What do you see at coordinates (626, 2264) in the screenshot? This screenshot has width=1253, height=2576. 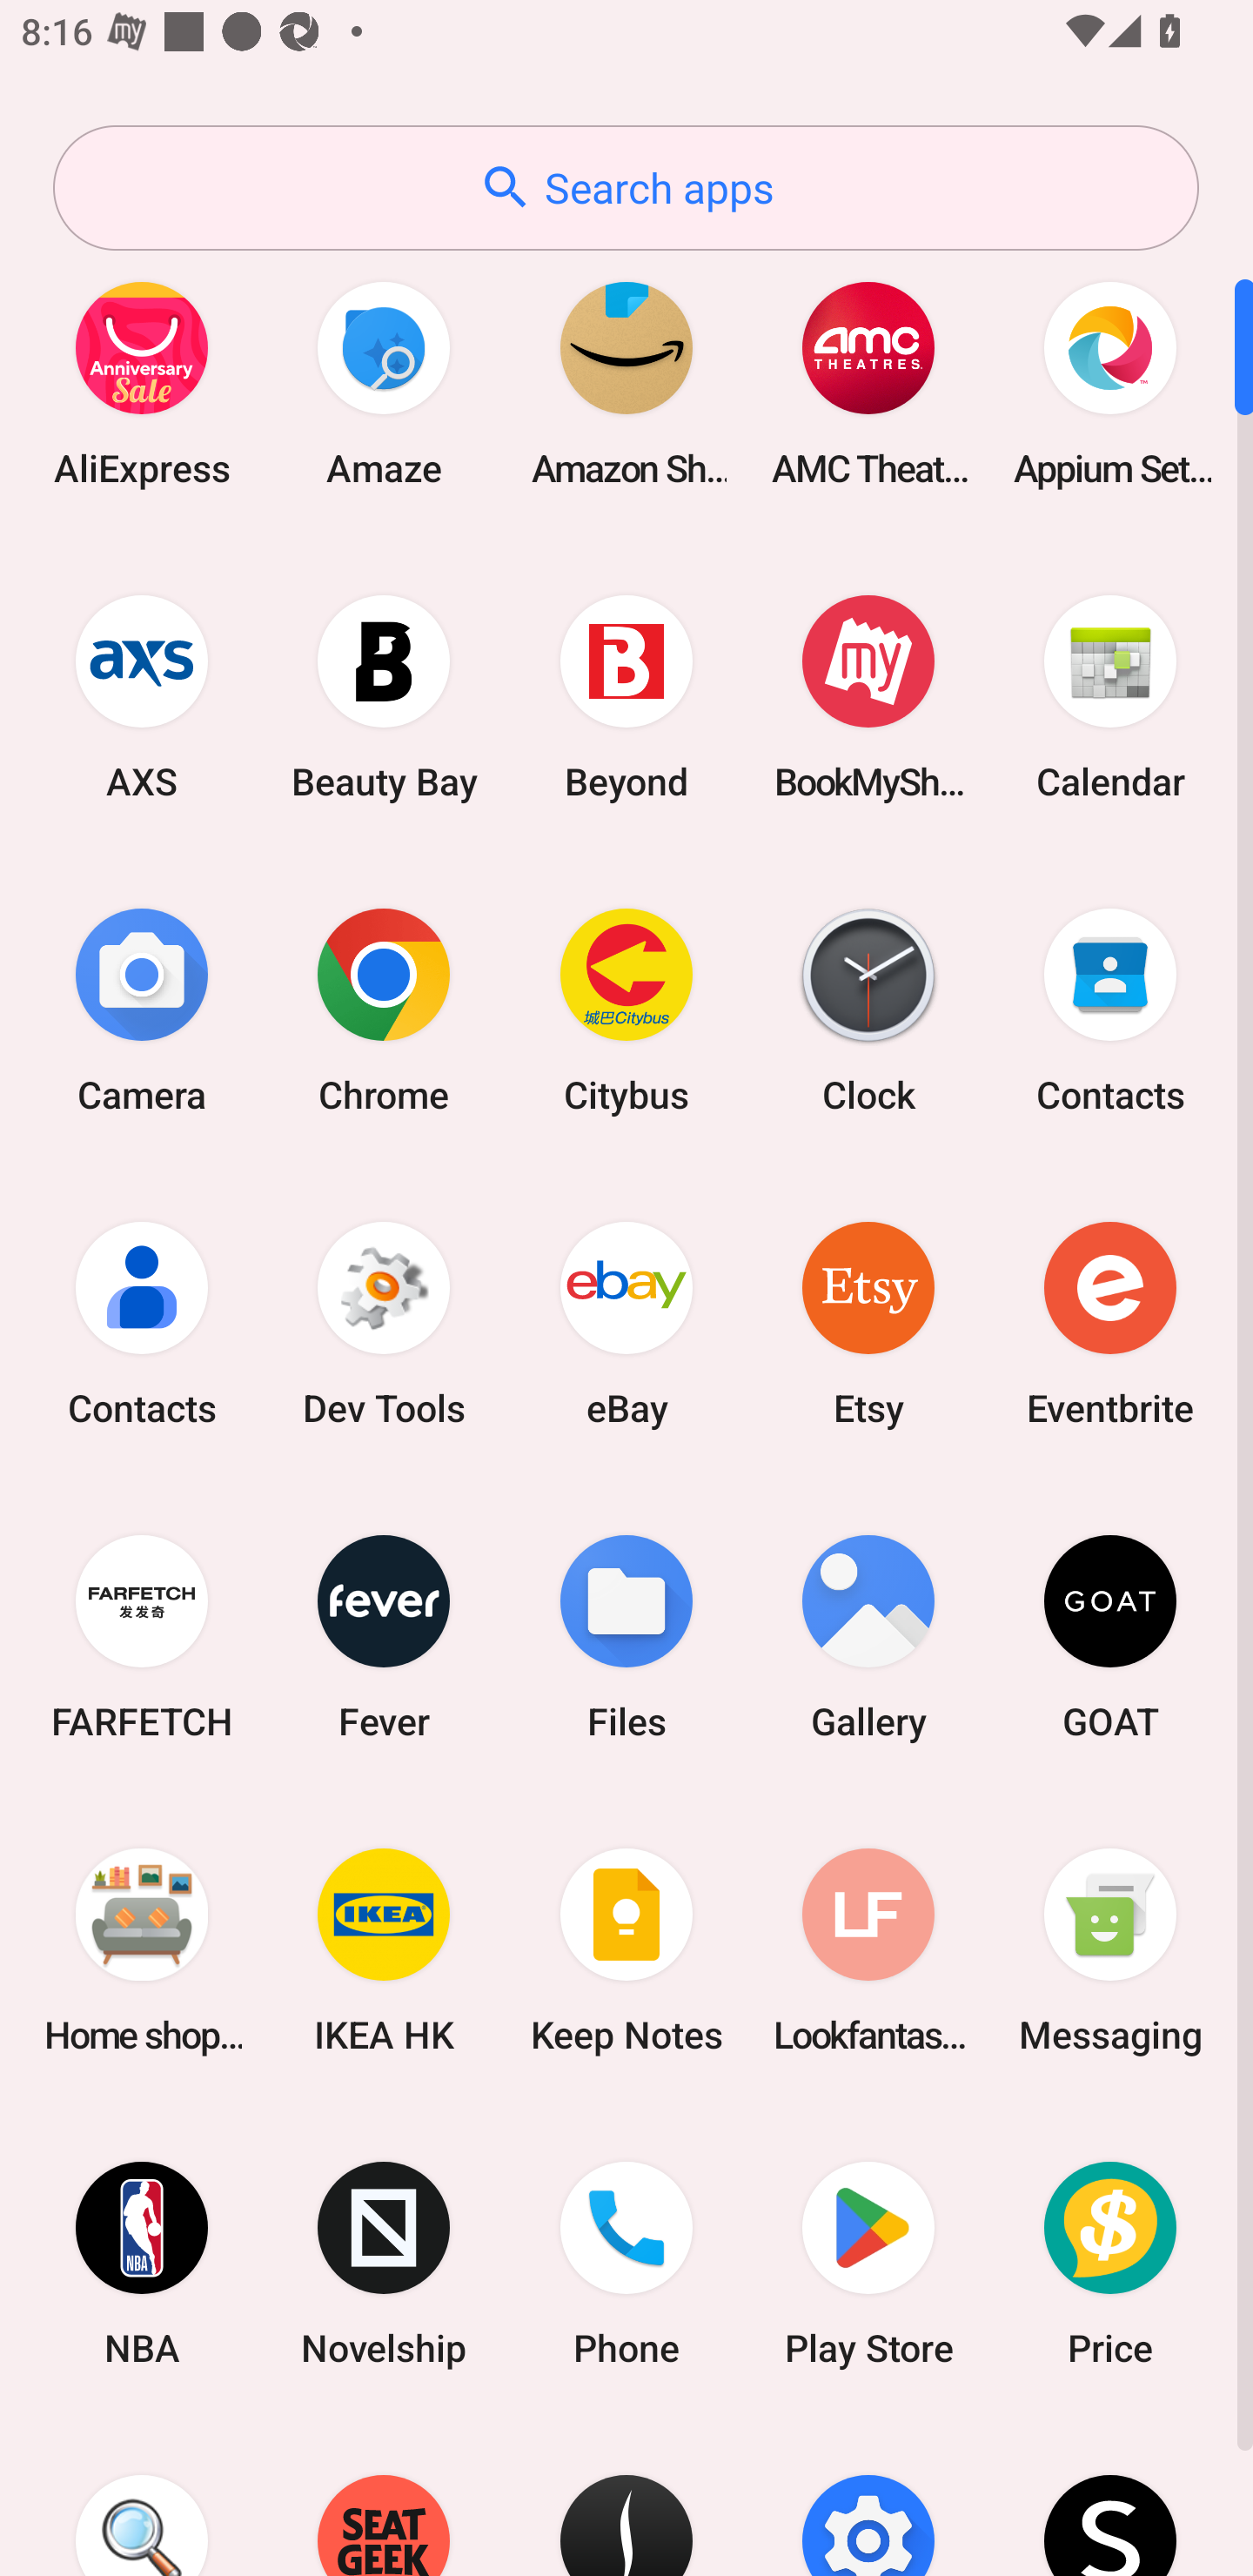 I see `Phone` at bounding box center [626, 2264].